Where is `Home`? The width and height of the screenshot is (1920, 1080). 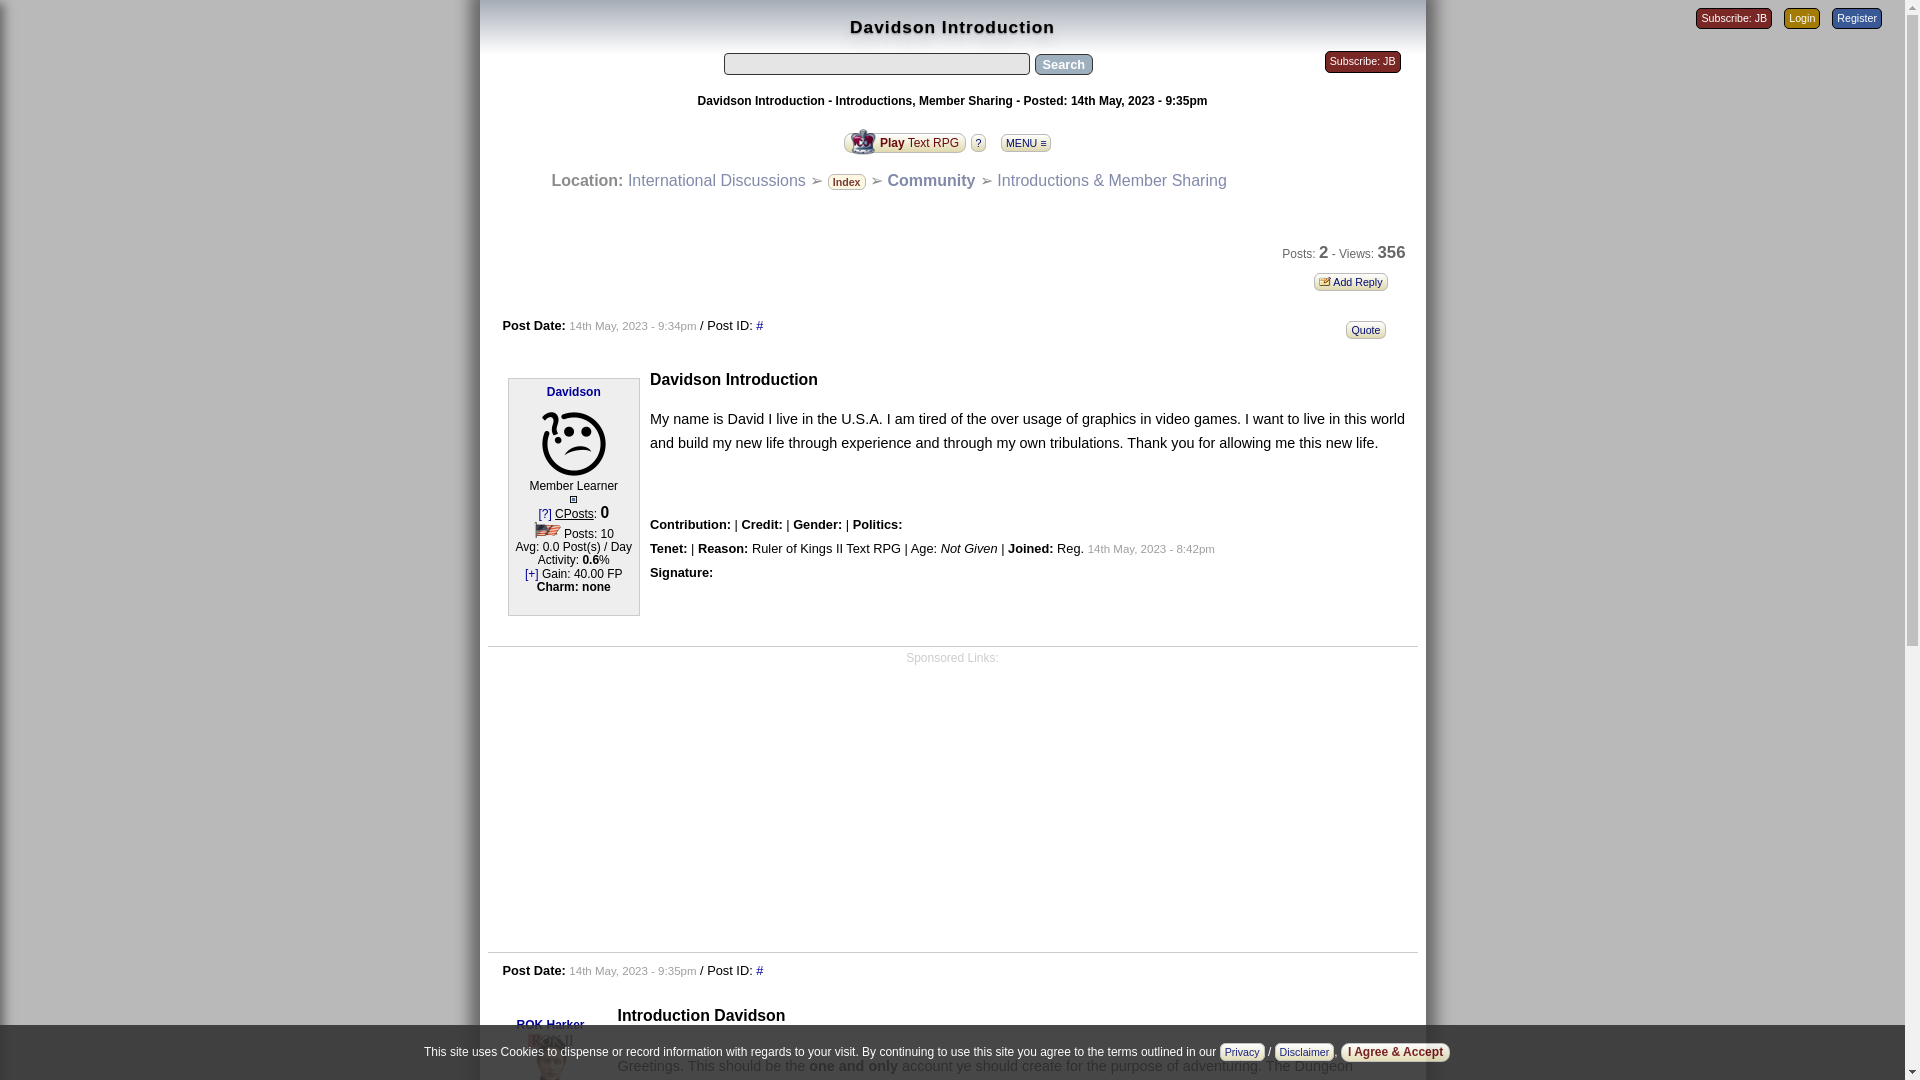 Home is located at coordinates (716, 180).